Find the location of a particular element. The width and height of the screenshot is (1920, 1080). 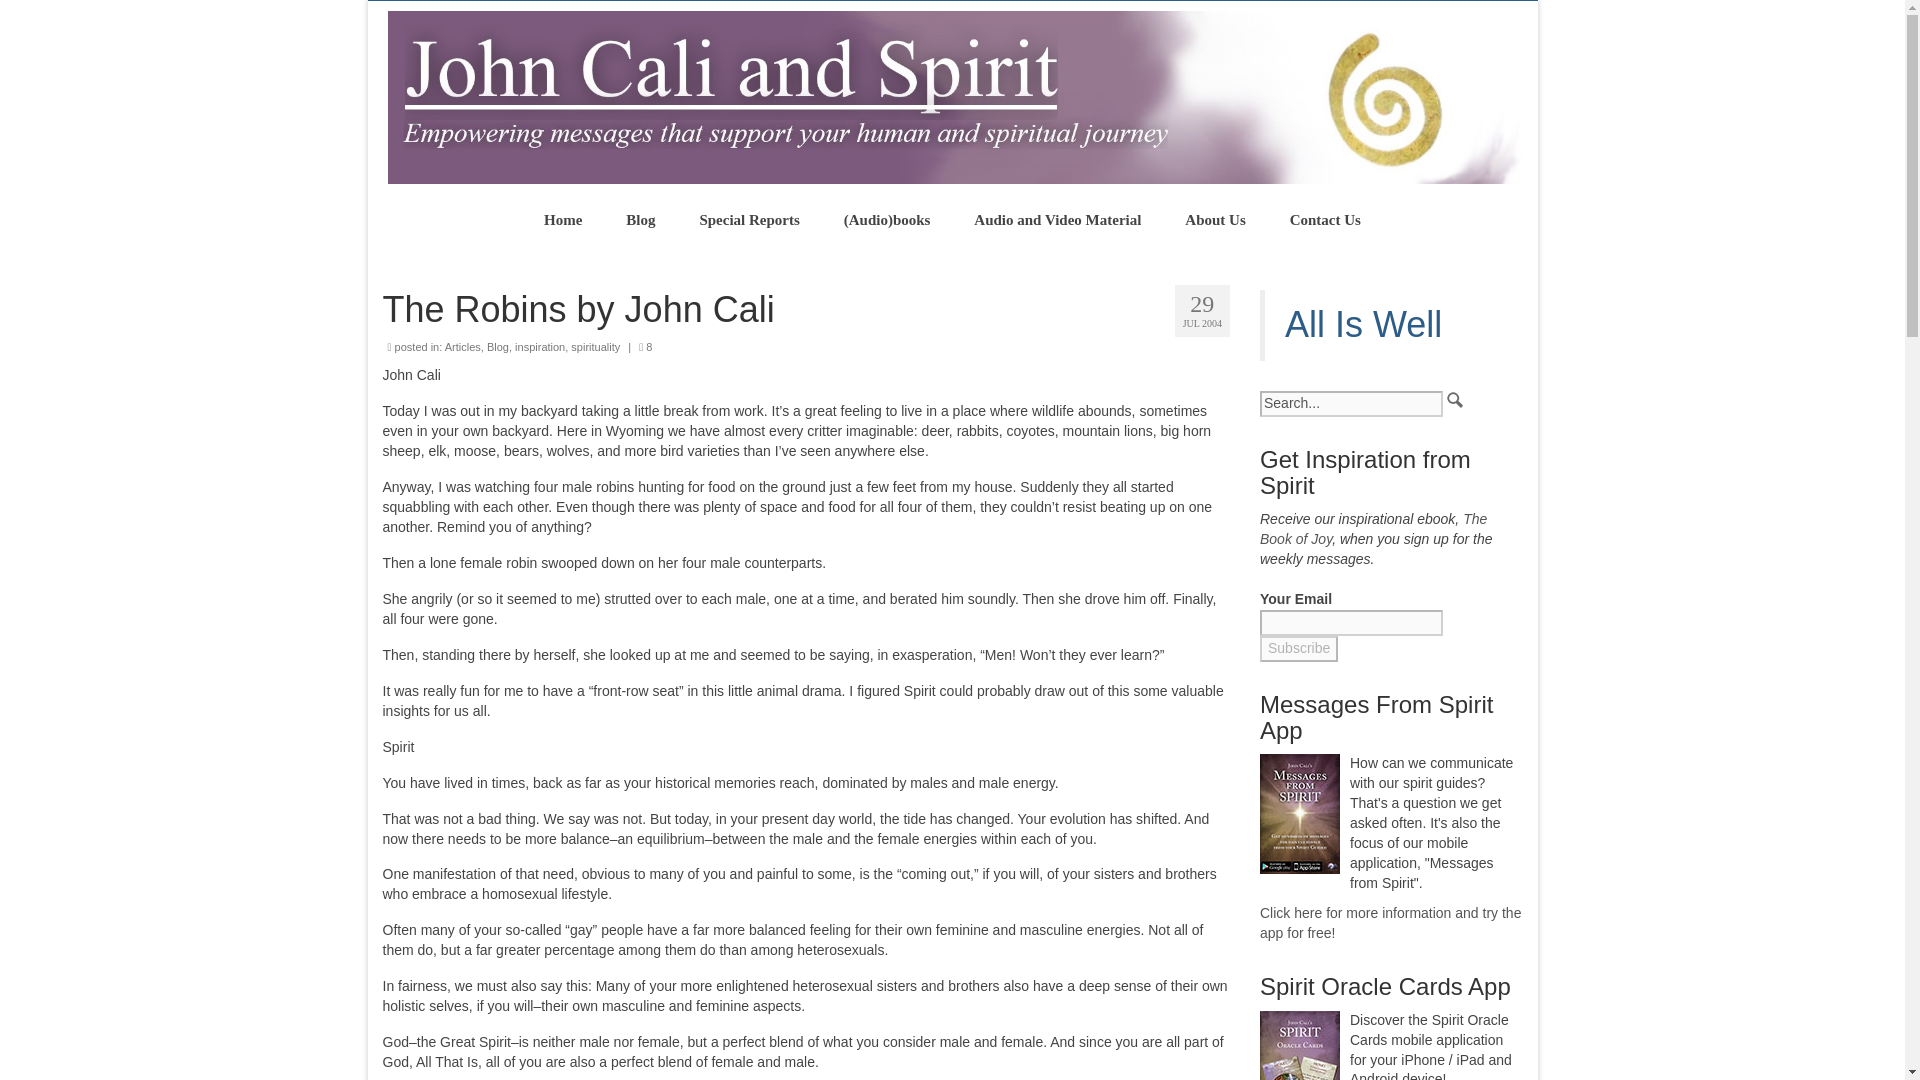

inspiration is located at coordinates (539, 347).